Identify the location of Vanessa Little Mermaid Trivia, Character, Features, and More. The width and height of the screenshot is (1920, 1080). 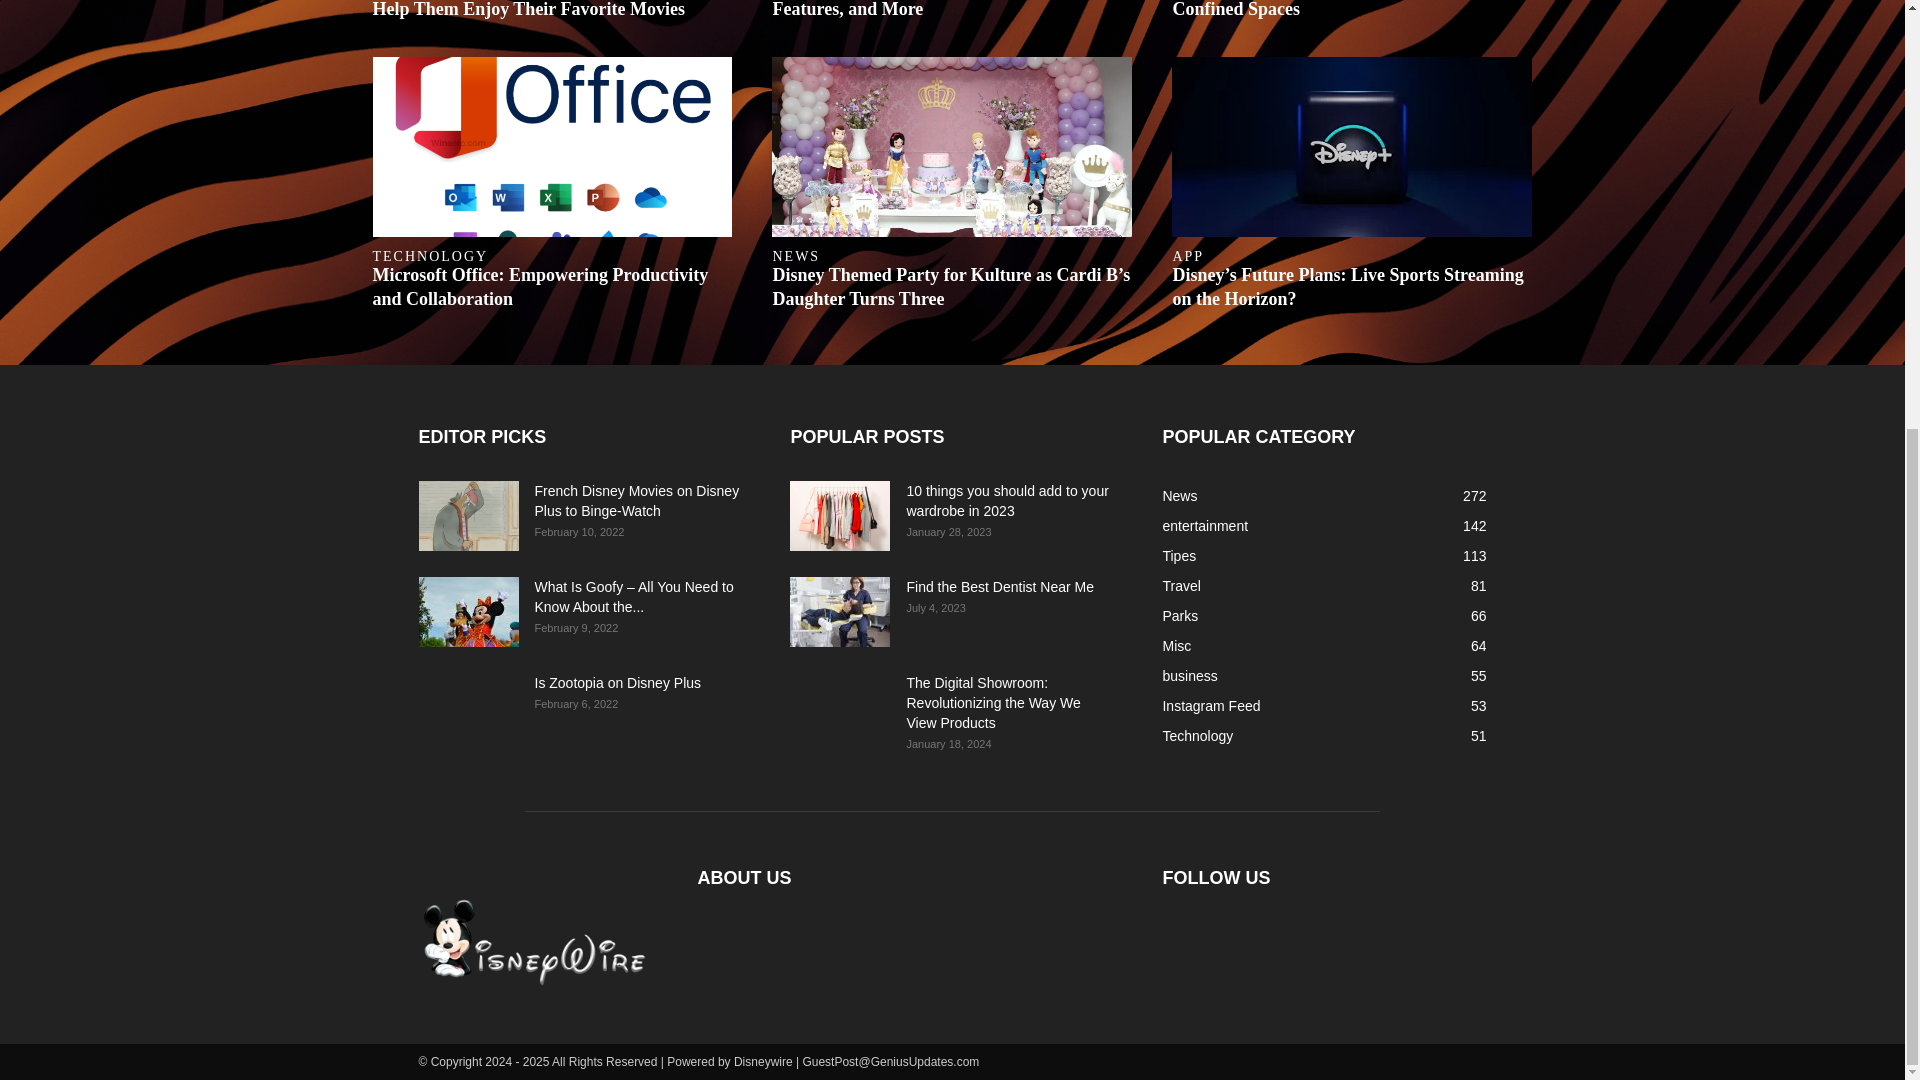
(934, 9).